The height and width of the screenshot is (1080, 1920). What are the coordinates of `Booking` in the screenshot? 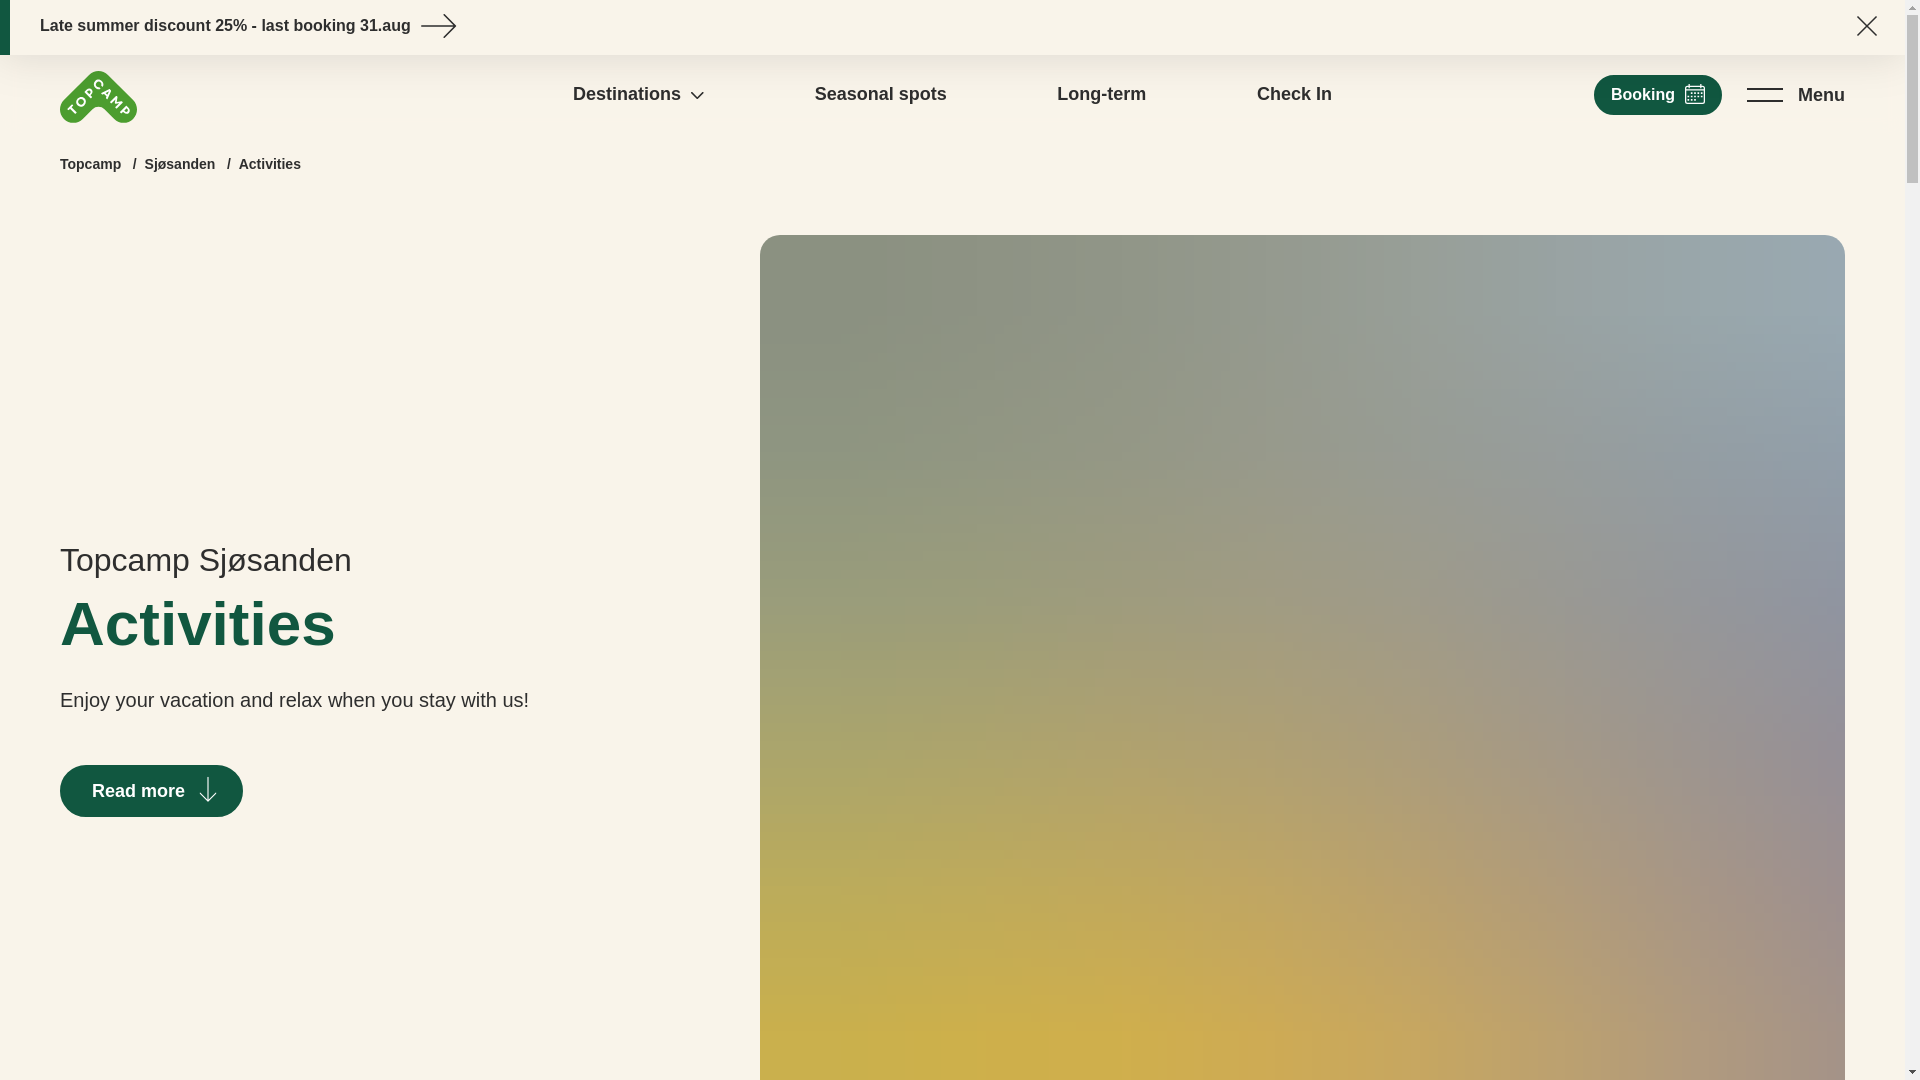 It's located at (1658, 94).